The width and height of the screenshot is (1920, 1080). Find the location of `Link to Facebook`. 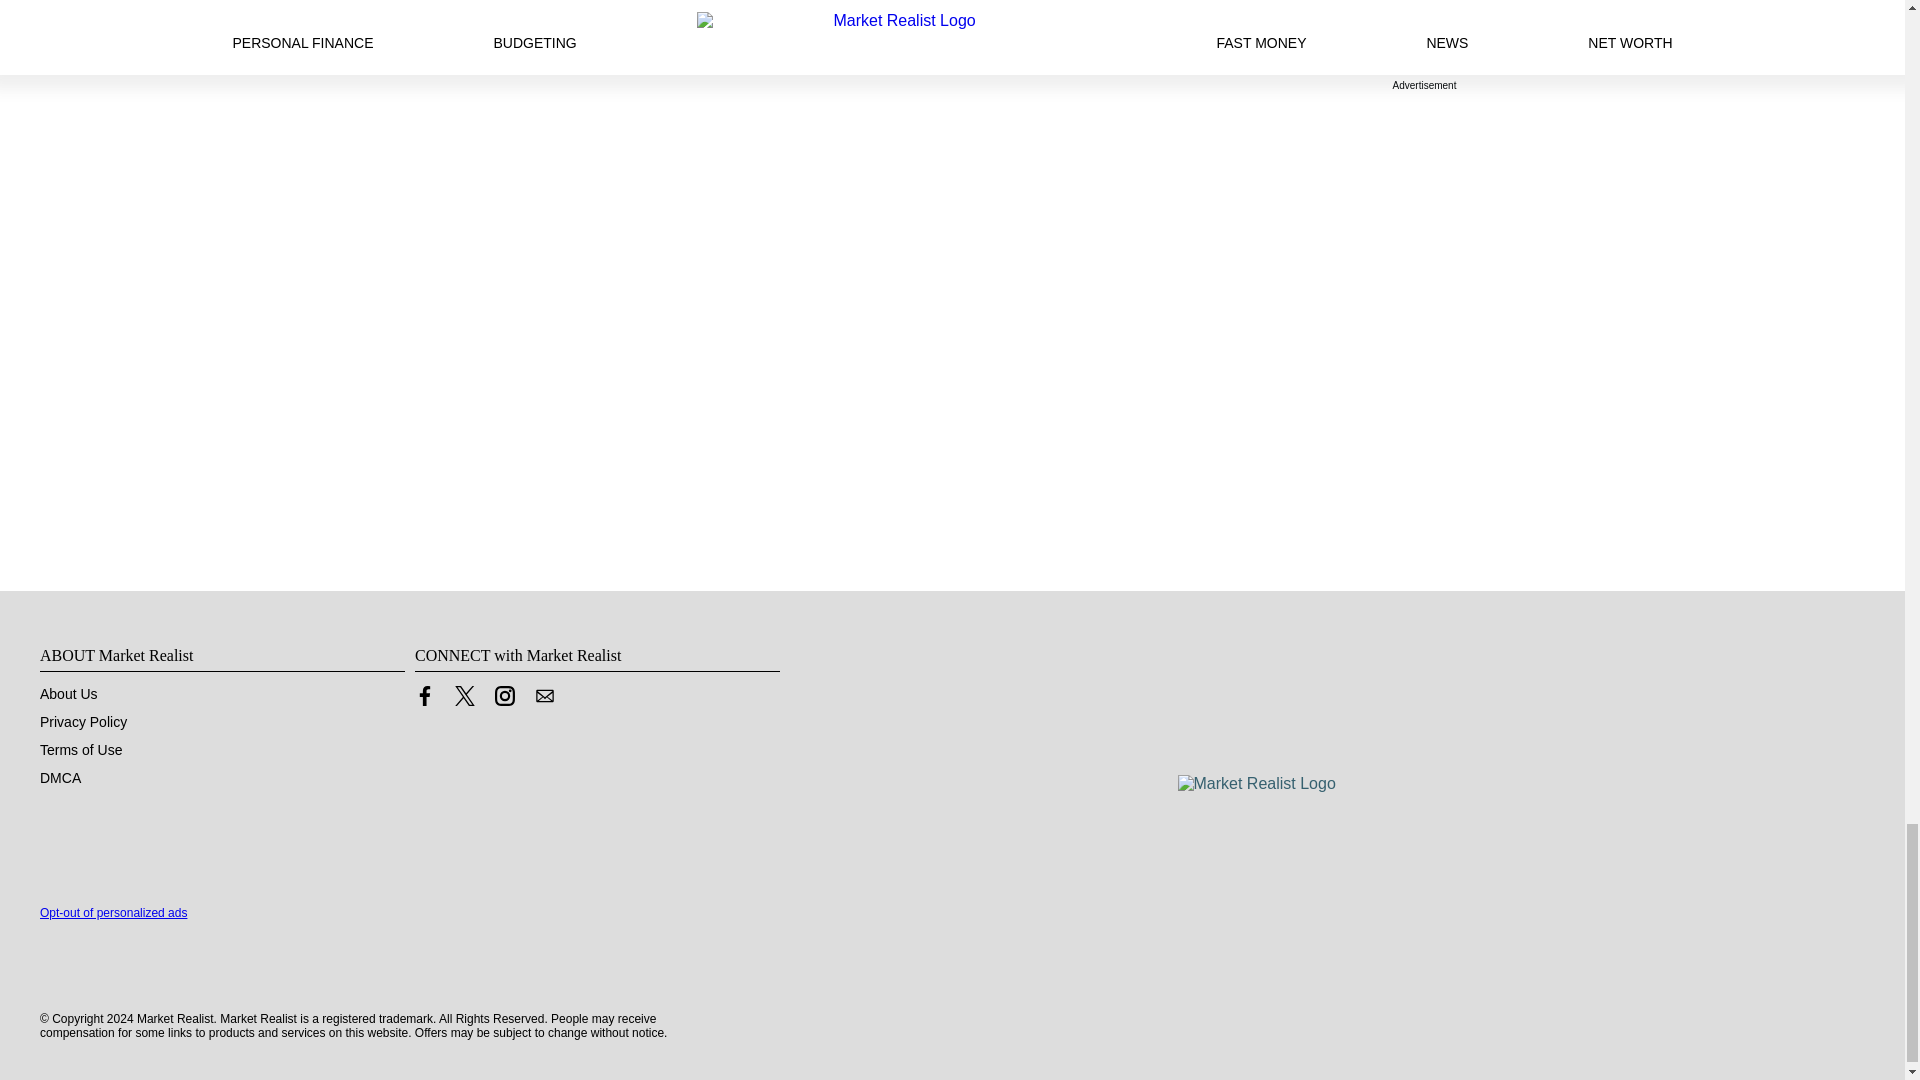

Link to Facebook is located at coordinates (424, 700).